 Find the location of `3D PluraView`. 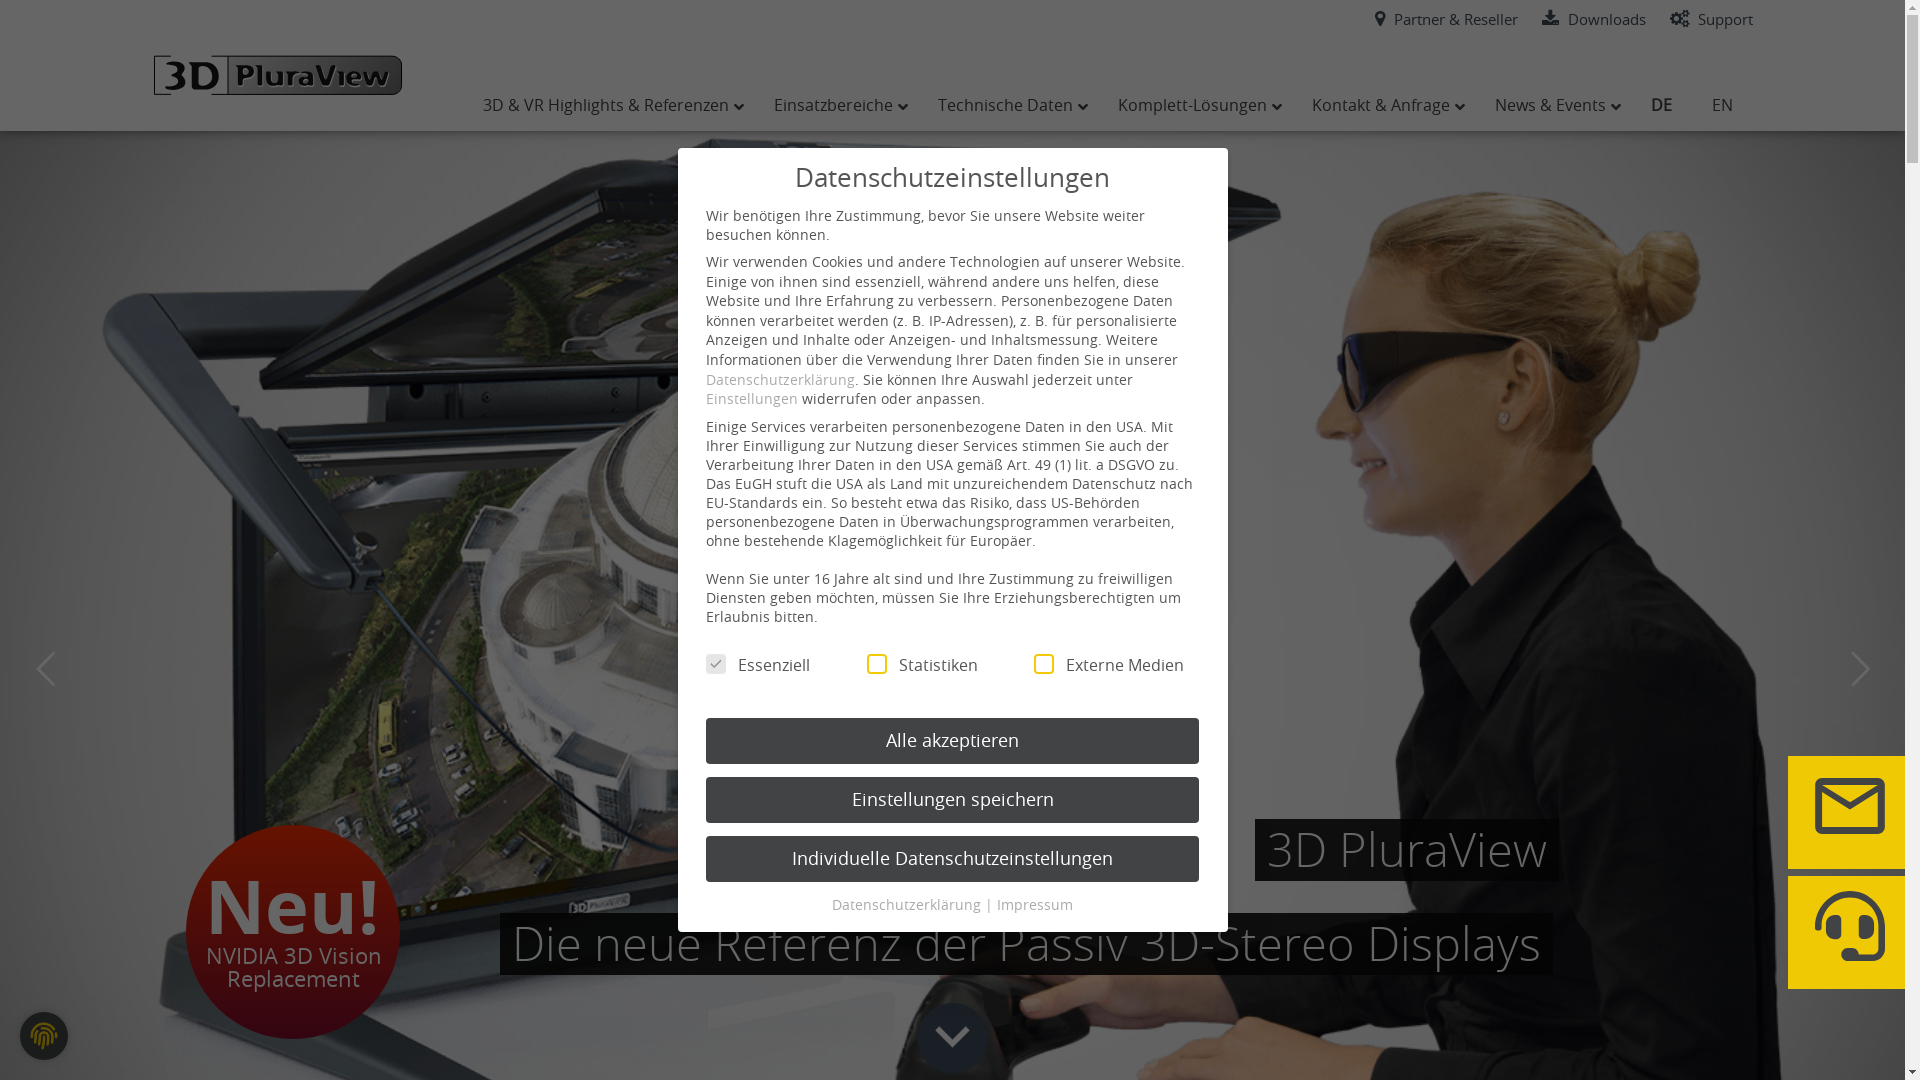

3D PluraView is located at coordinates (1407, 850).